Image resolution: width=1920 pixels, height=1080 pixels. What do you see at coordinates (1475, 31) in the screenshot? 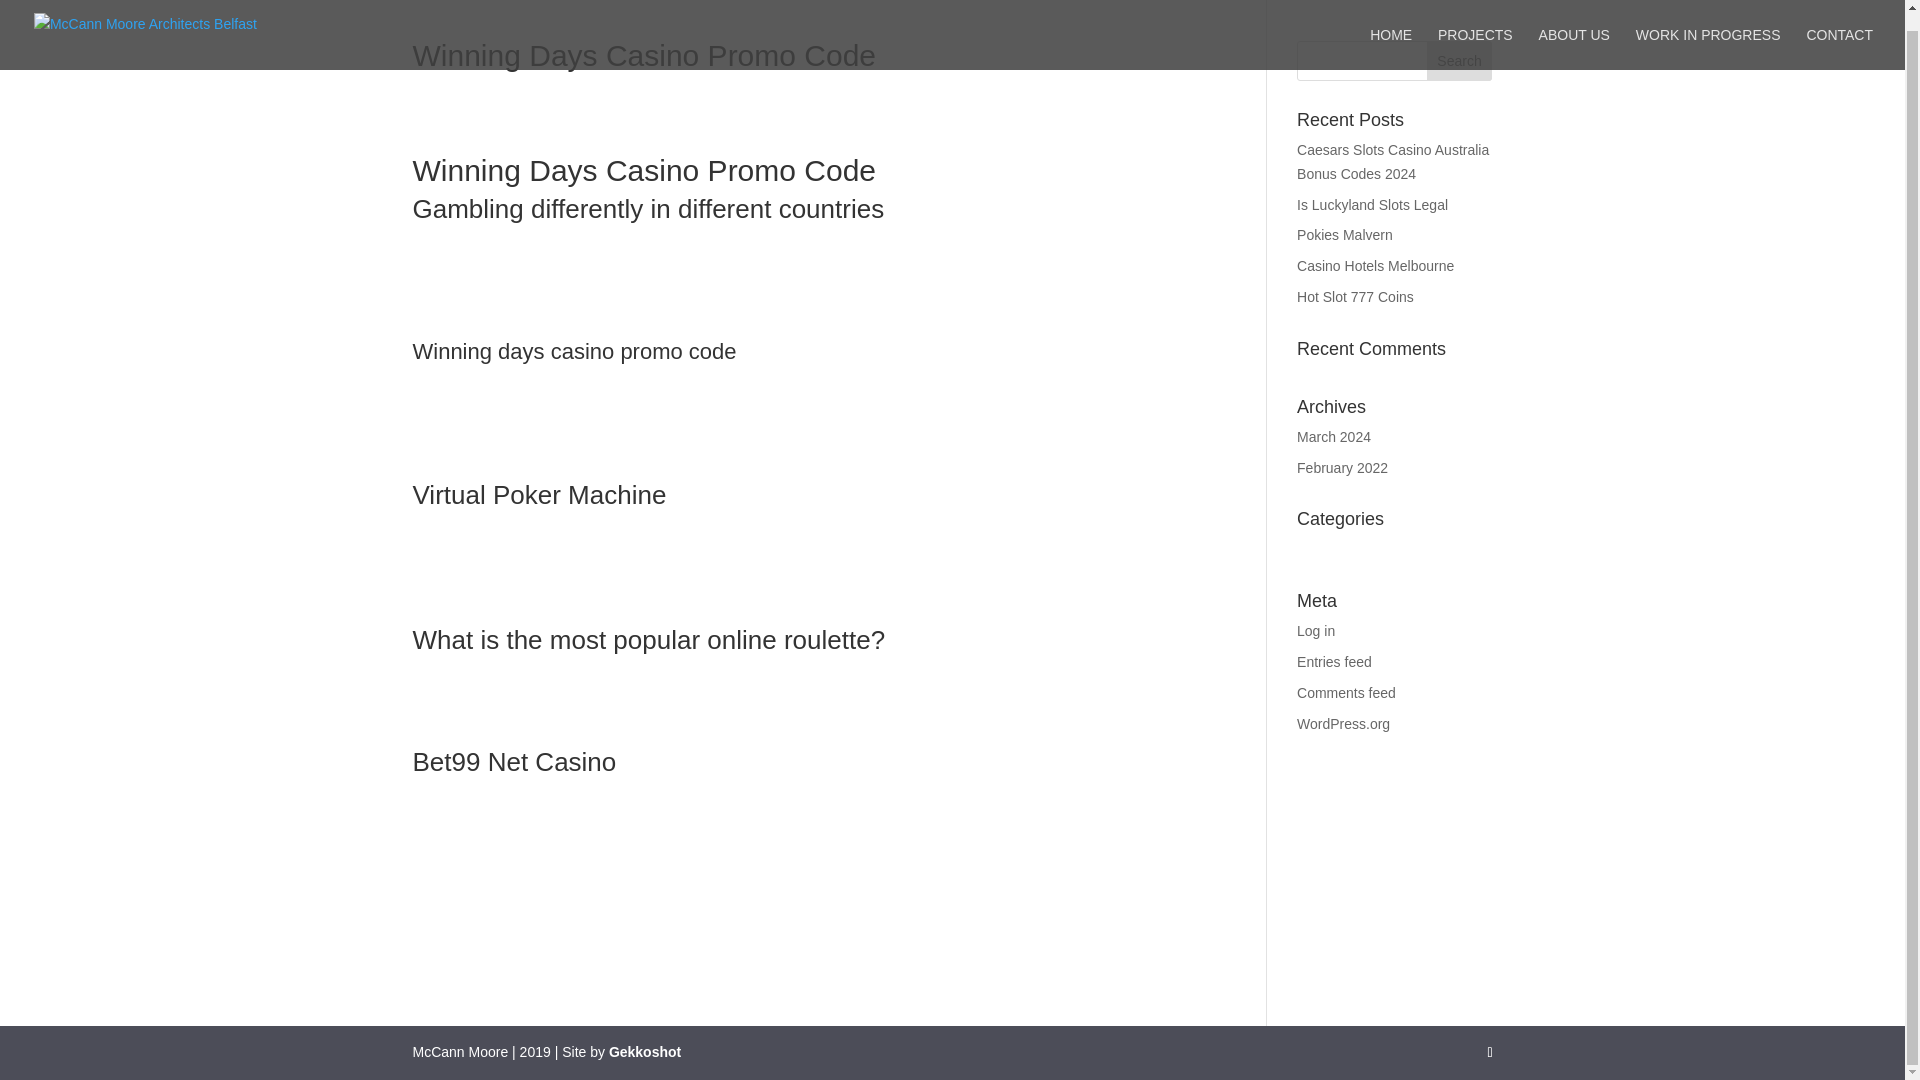
I see `PROJECTS` at bounding box center [1475, 31].